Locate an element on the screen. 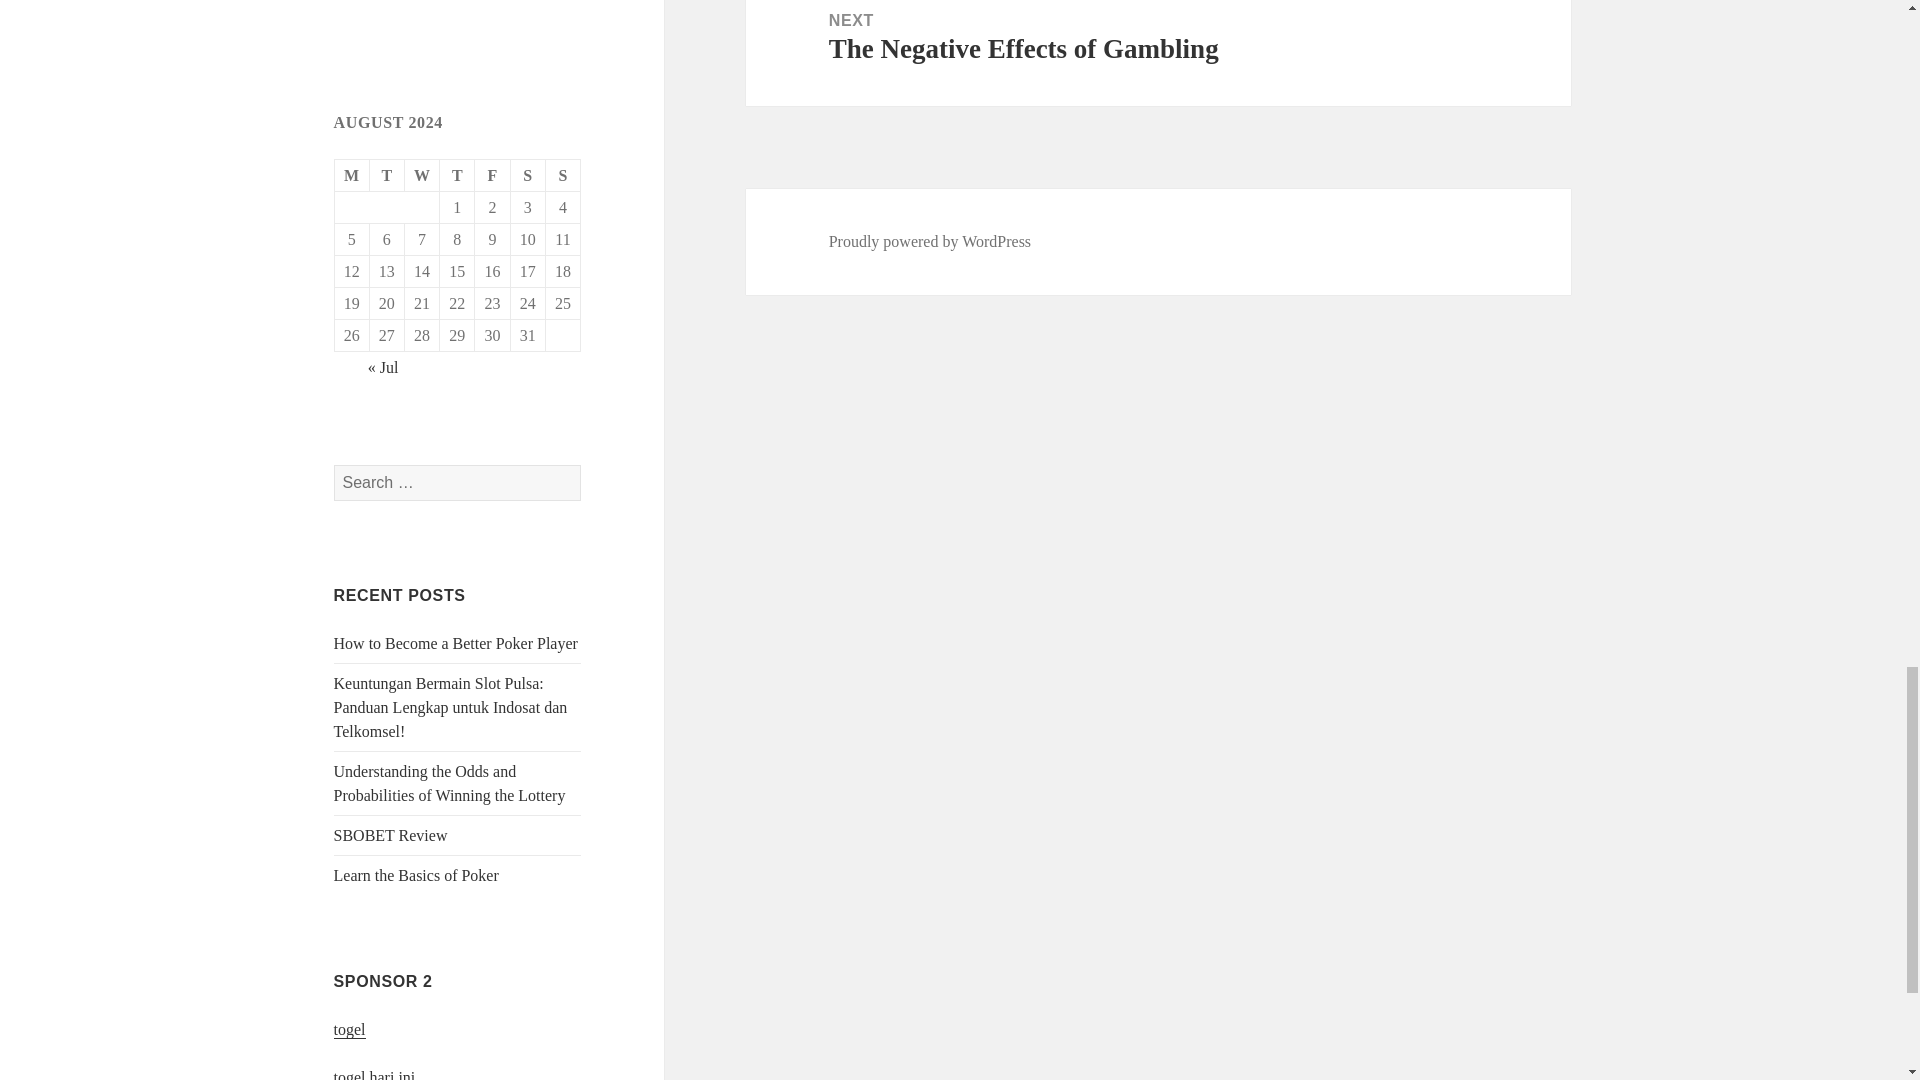  Wednesday is located at coordinates (422, 176).